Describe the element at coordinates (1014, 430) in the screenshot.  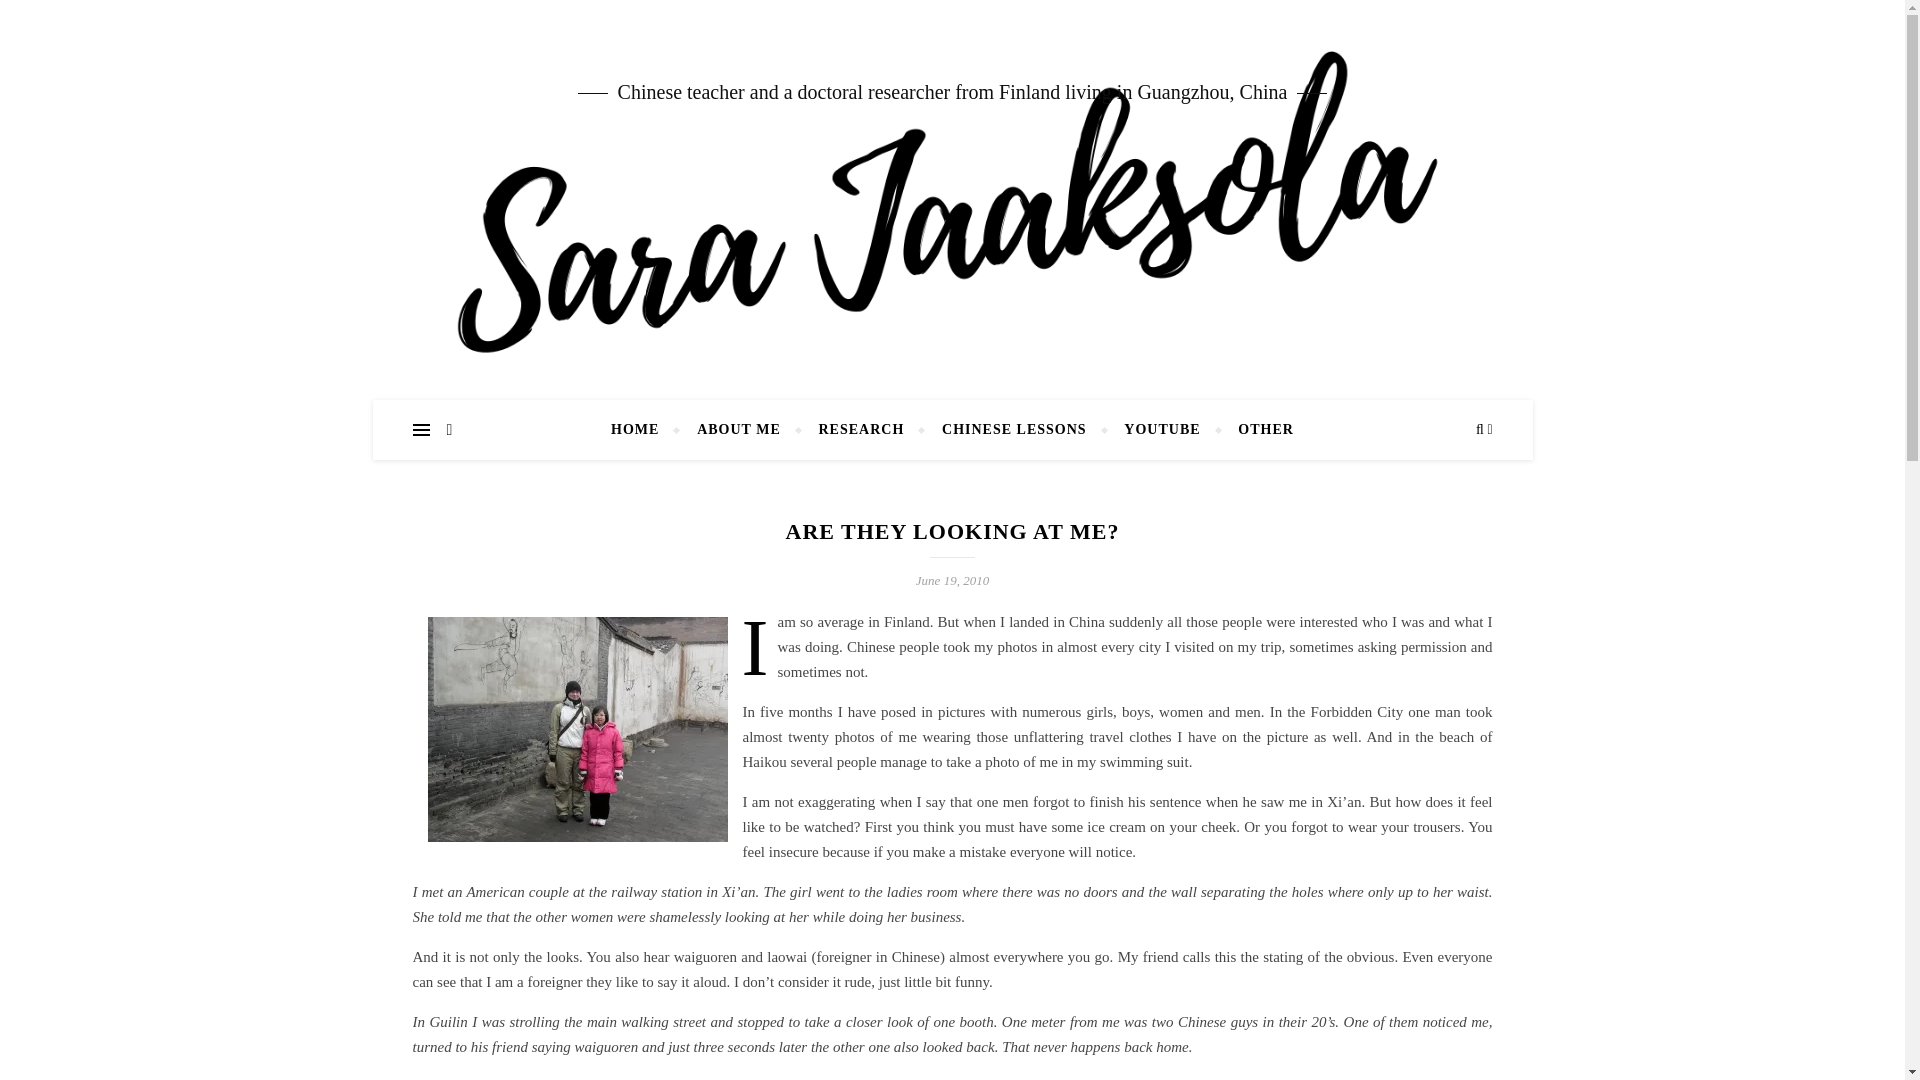
I see `CHINESE LESSONS` at that location.